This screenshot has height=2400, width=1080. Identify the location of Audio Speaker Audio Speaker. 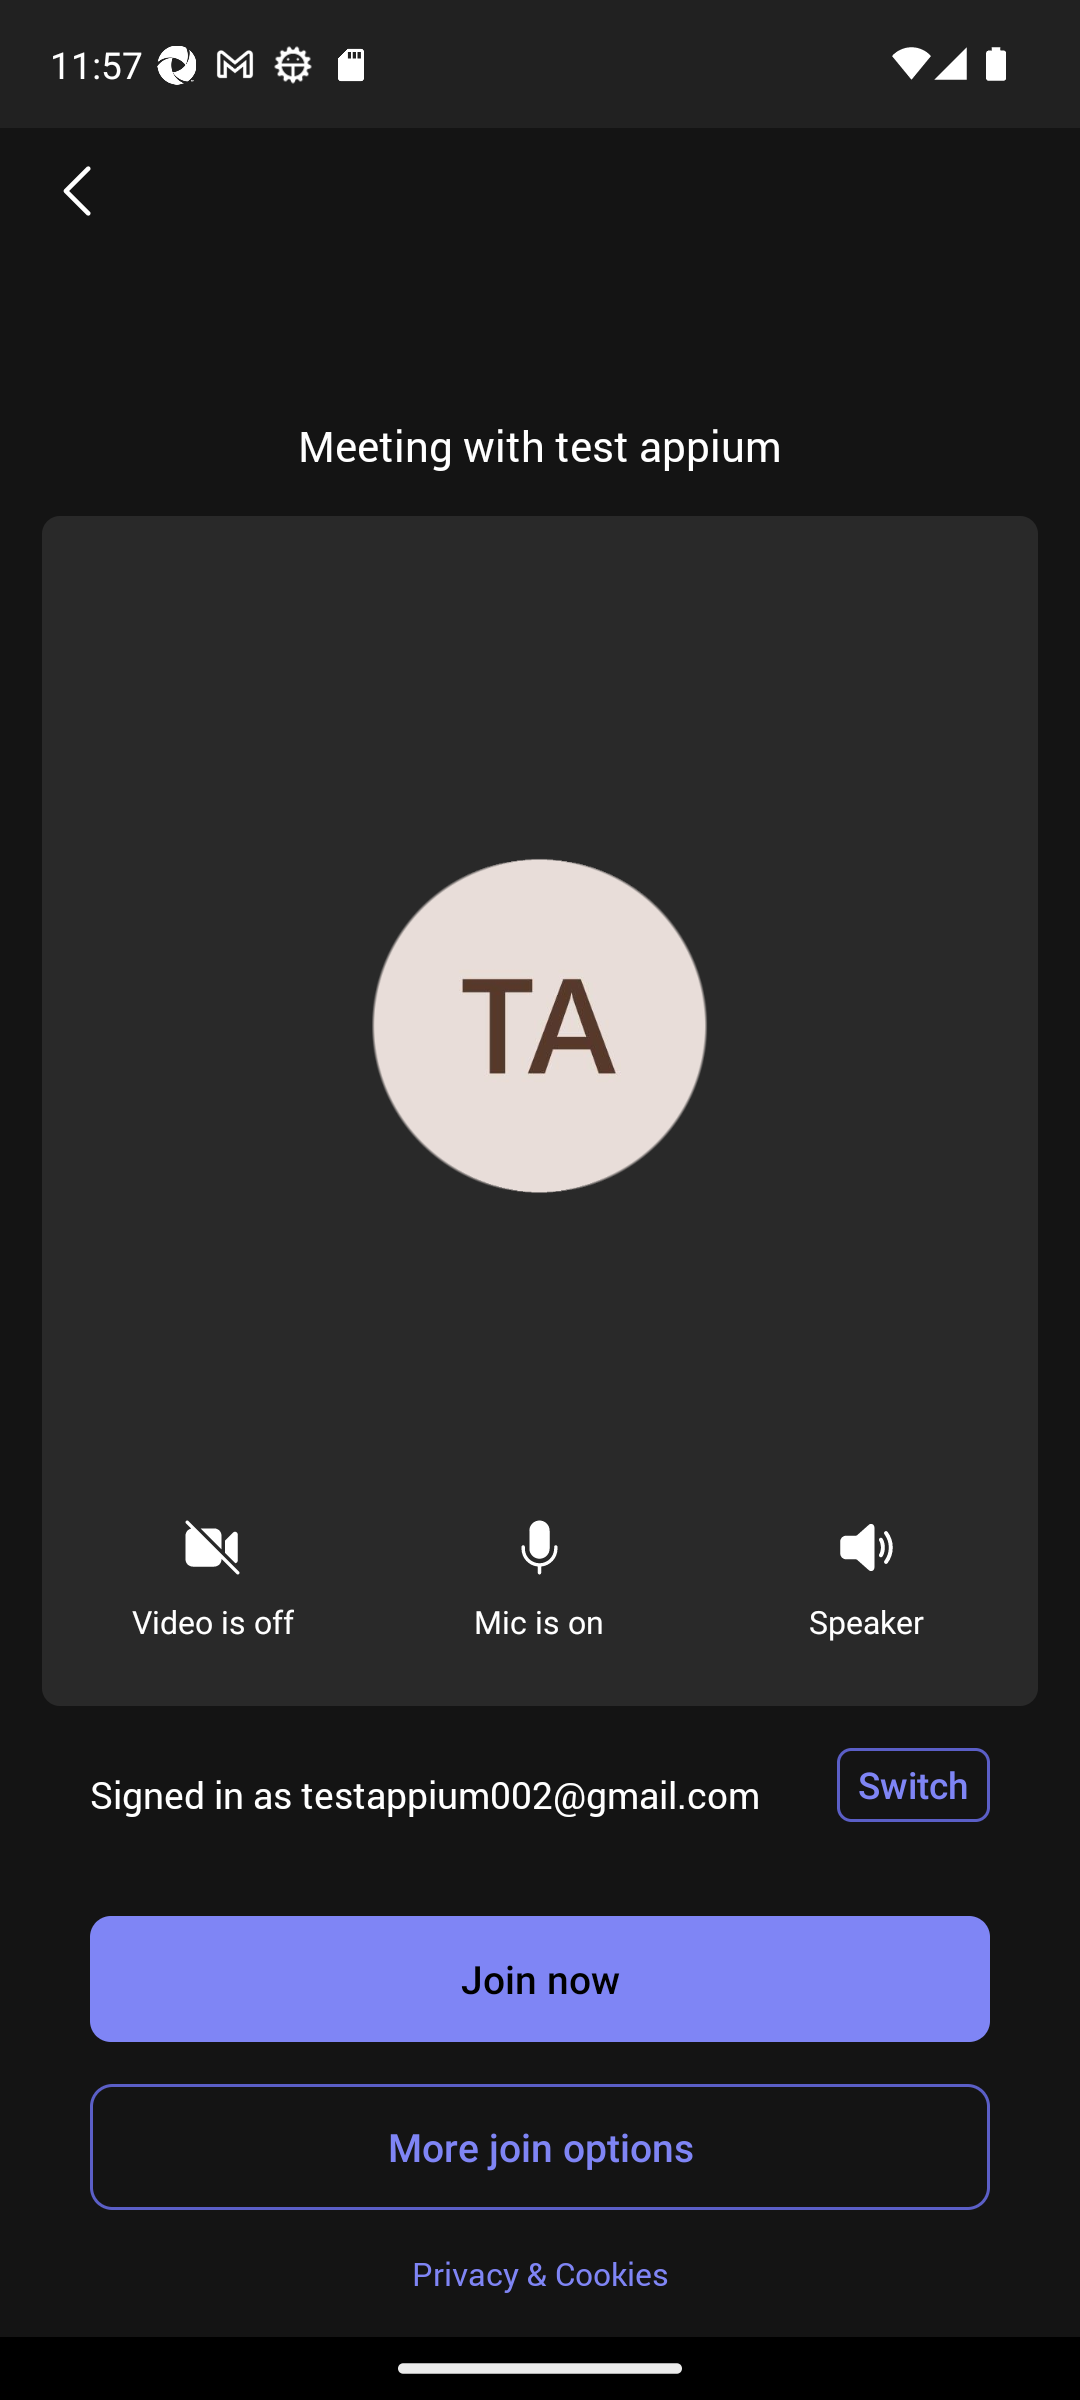
(866, 1570).